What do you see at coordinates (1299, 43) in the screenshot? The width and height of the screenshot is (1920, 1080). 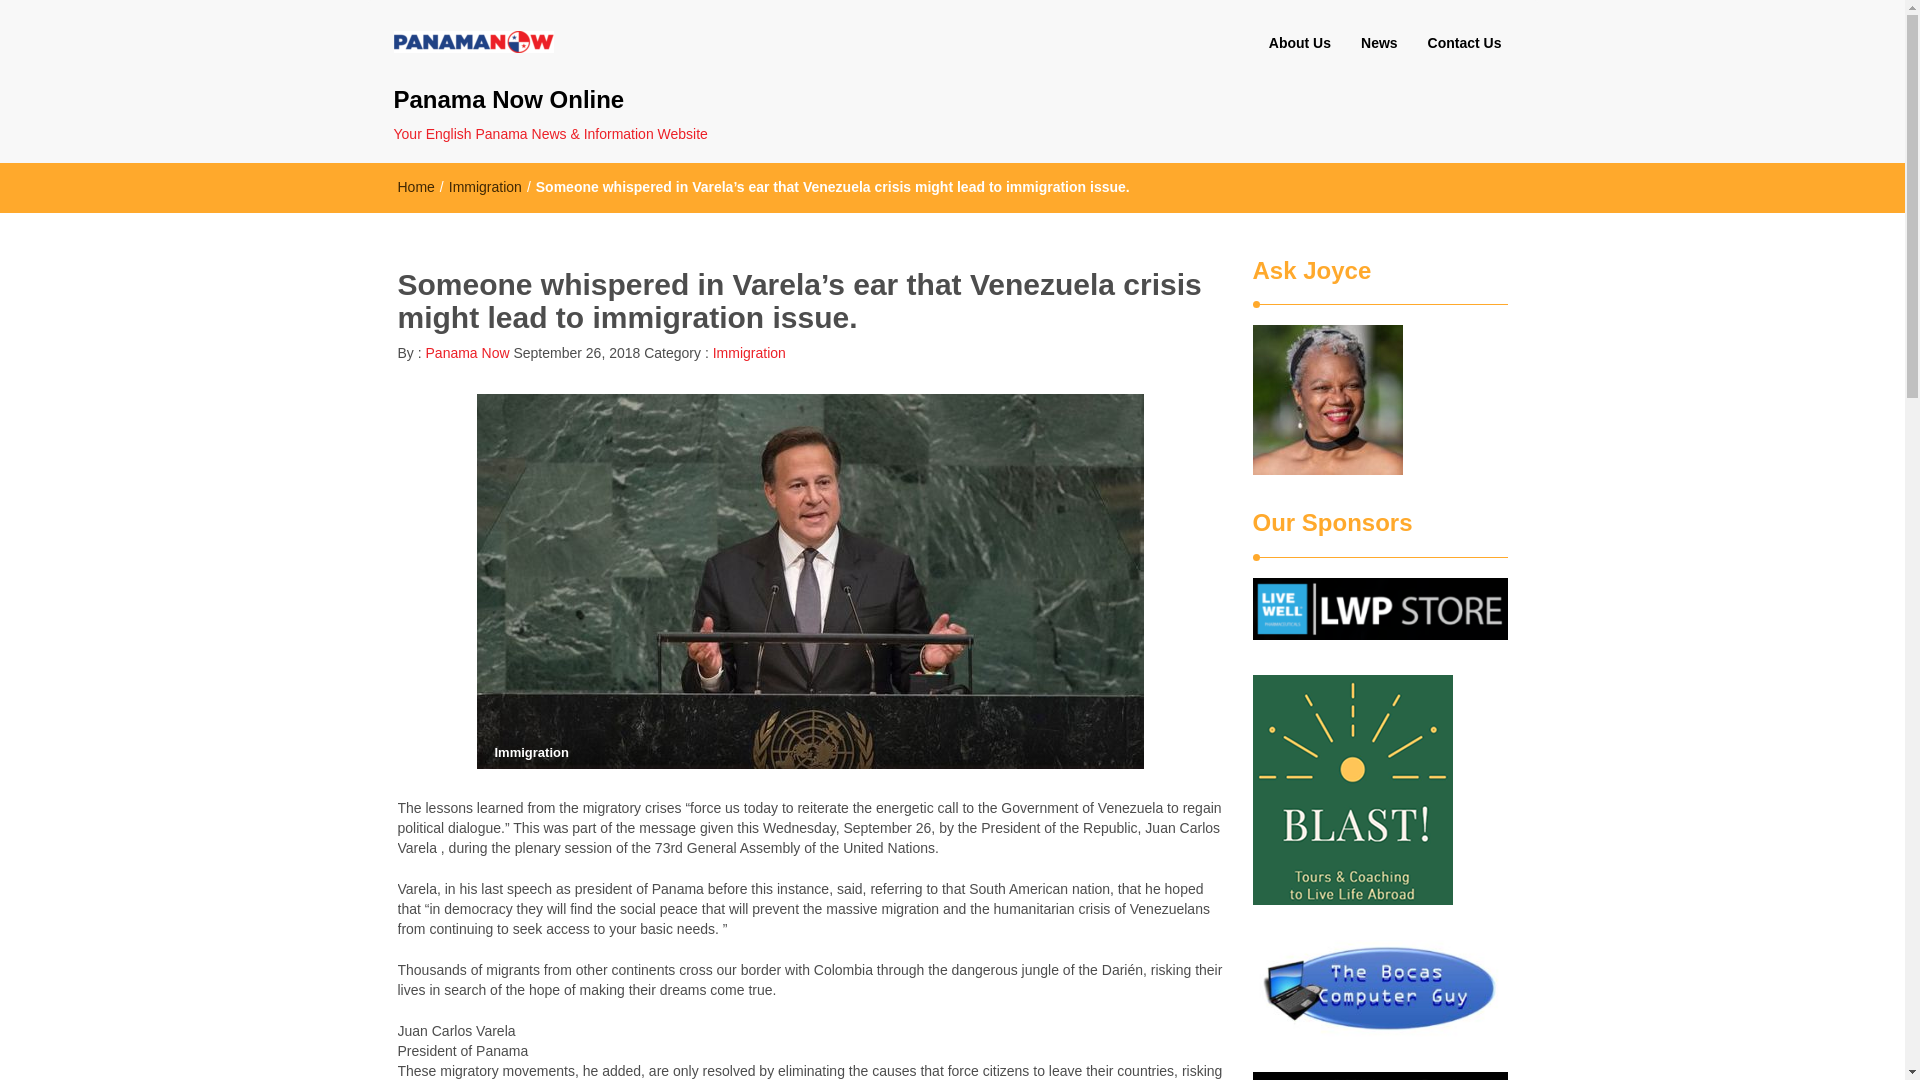 I see `About Us` at bounding box center [1299, 43].